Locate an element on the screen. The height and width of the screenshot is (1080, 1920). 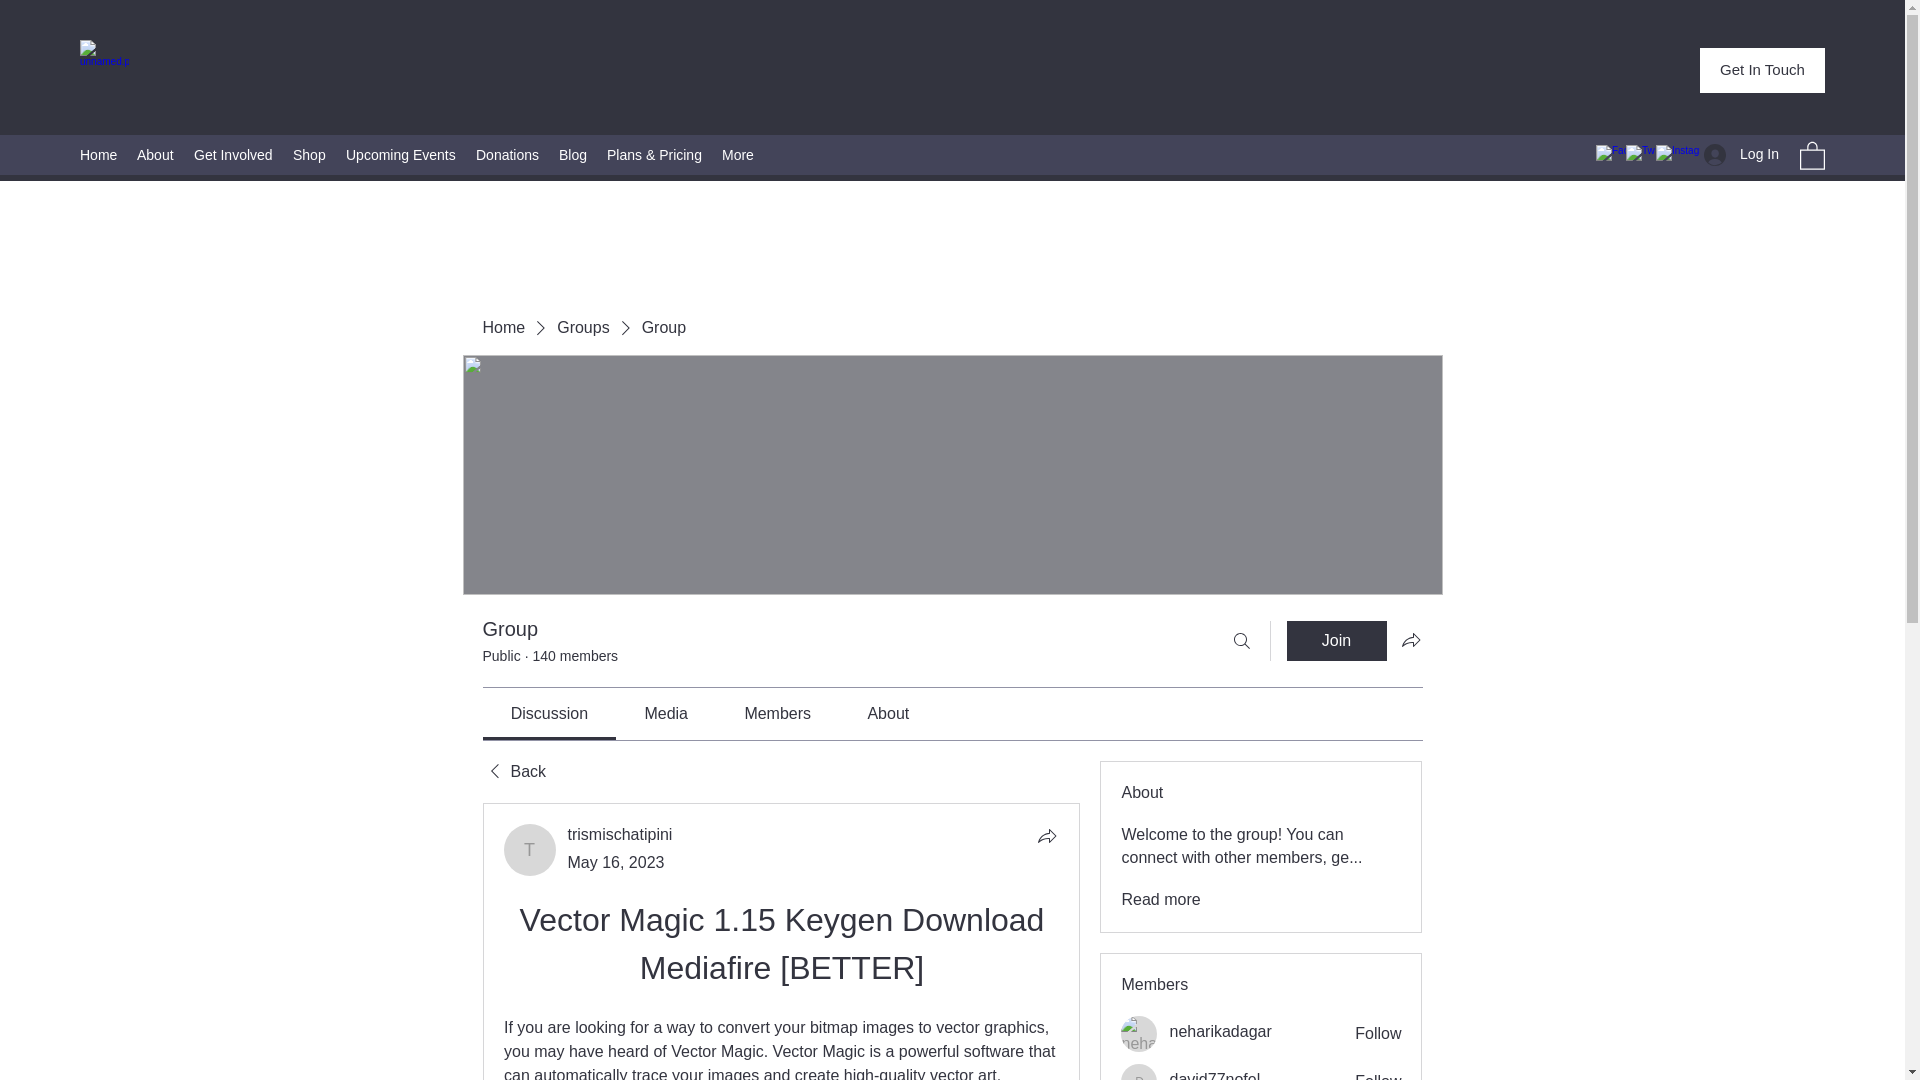
Home is located at coordinates (98, 154).